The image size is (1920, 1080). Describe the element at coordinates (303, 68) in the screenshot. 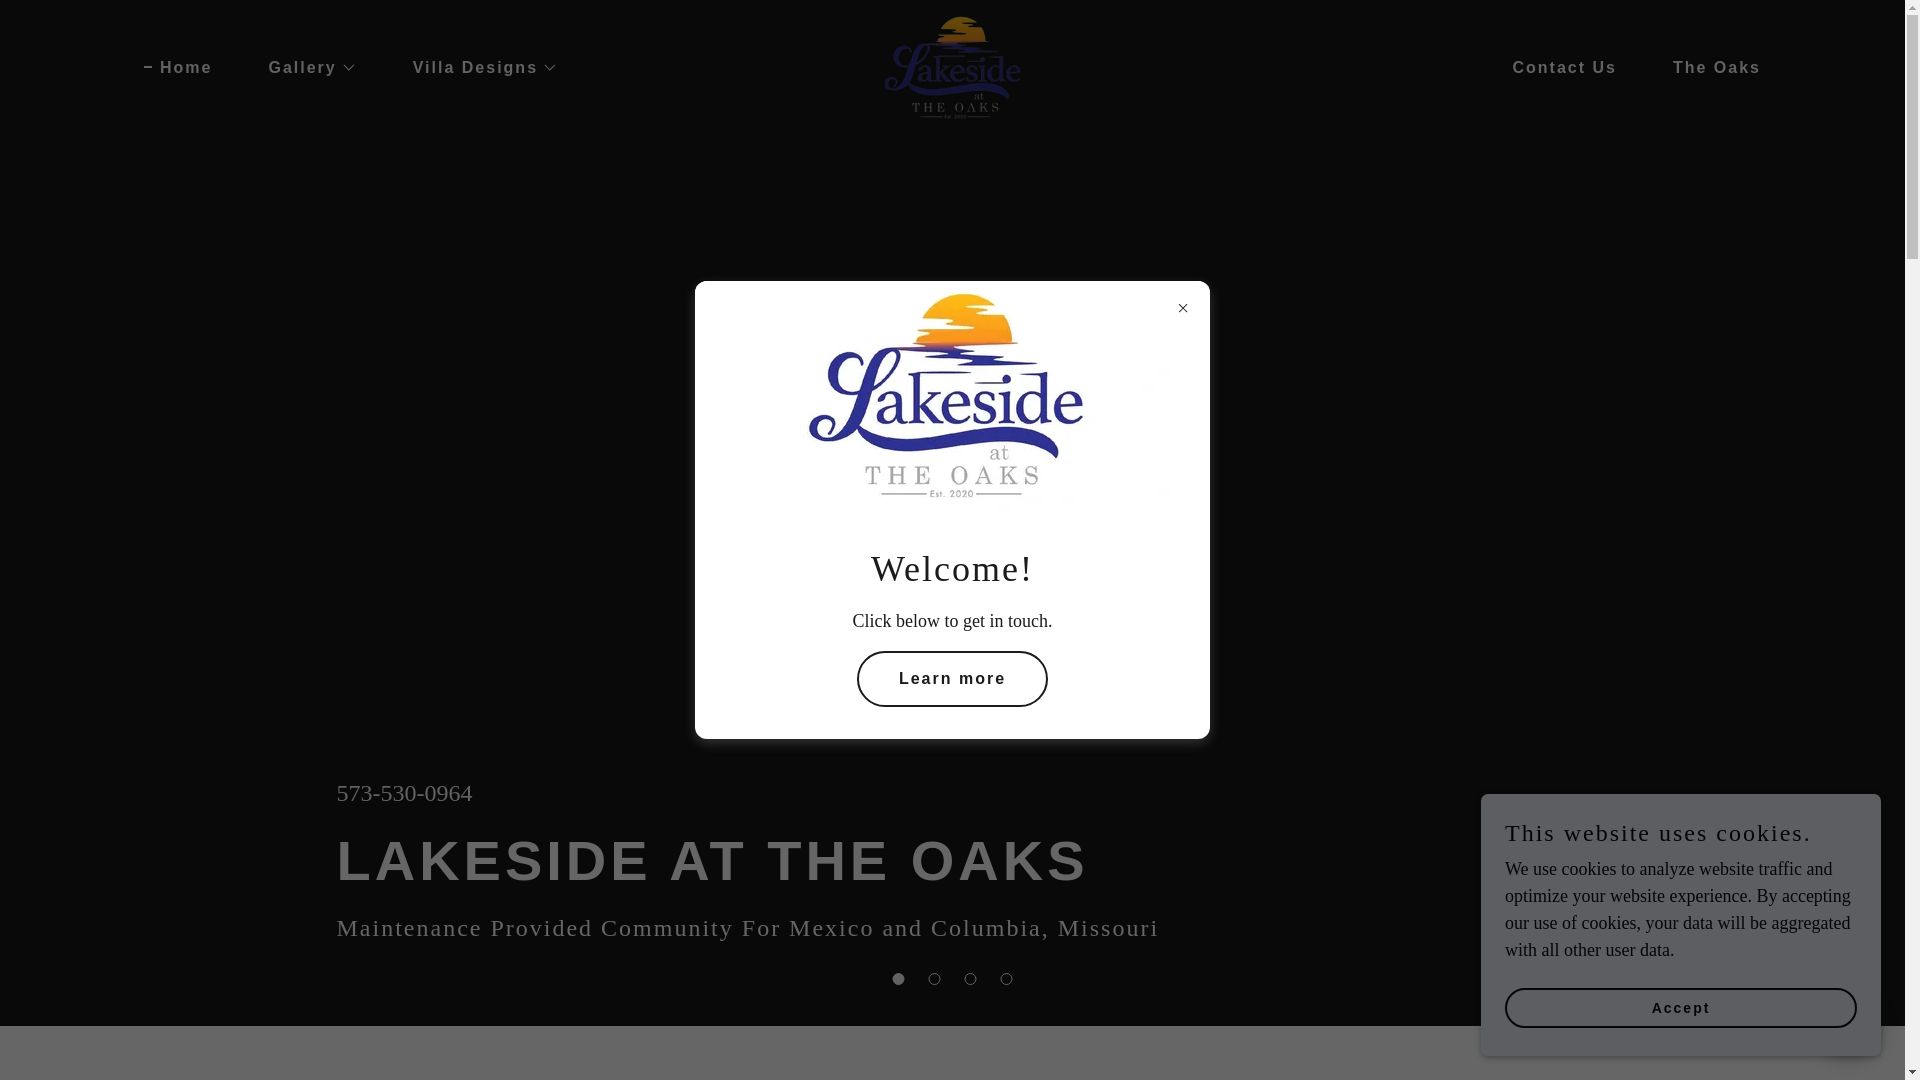

I see `Gallery` at that location.